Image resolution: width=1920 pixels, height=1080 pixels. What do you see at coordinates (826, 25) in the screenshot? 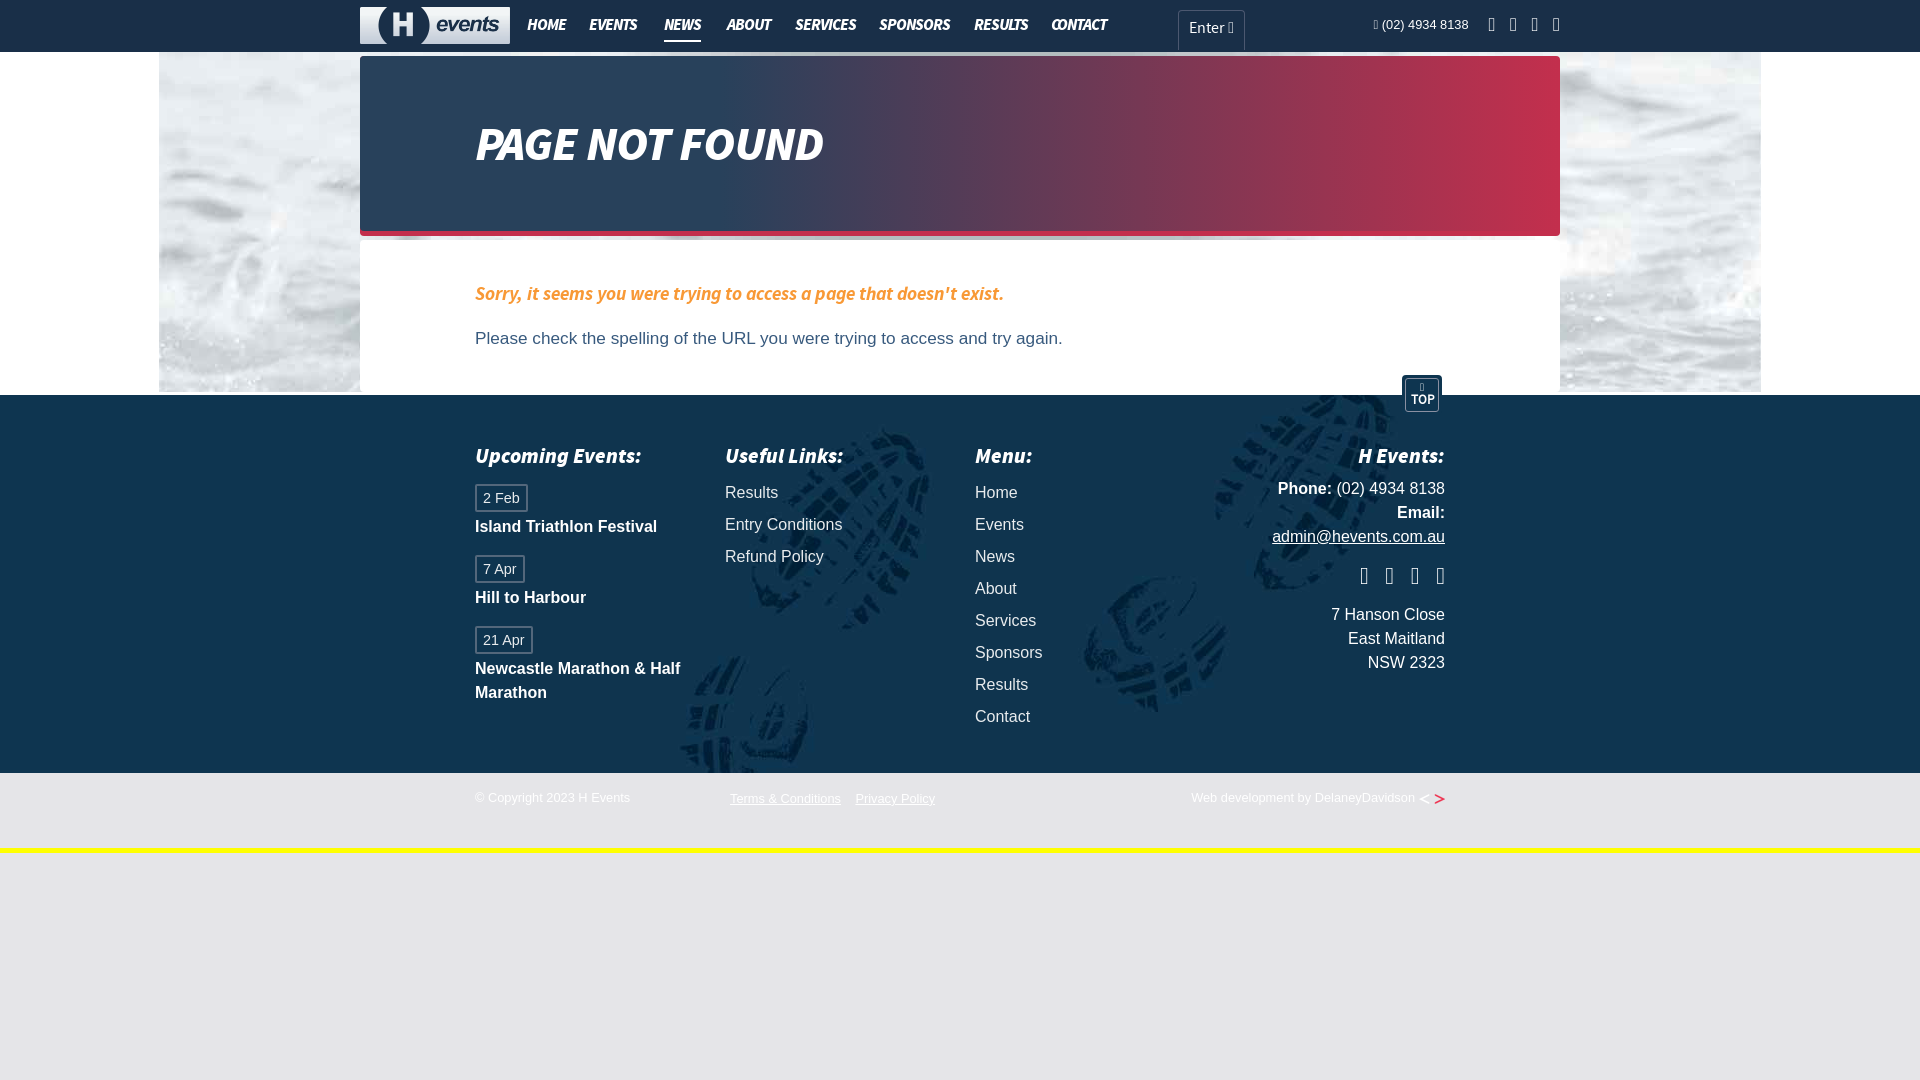
I see `SERVICES` at bounding box center [826, 25].